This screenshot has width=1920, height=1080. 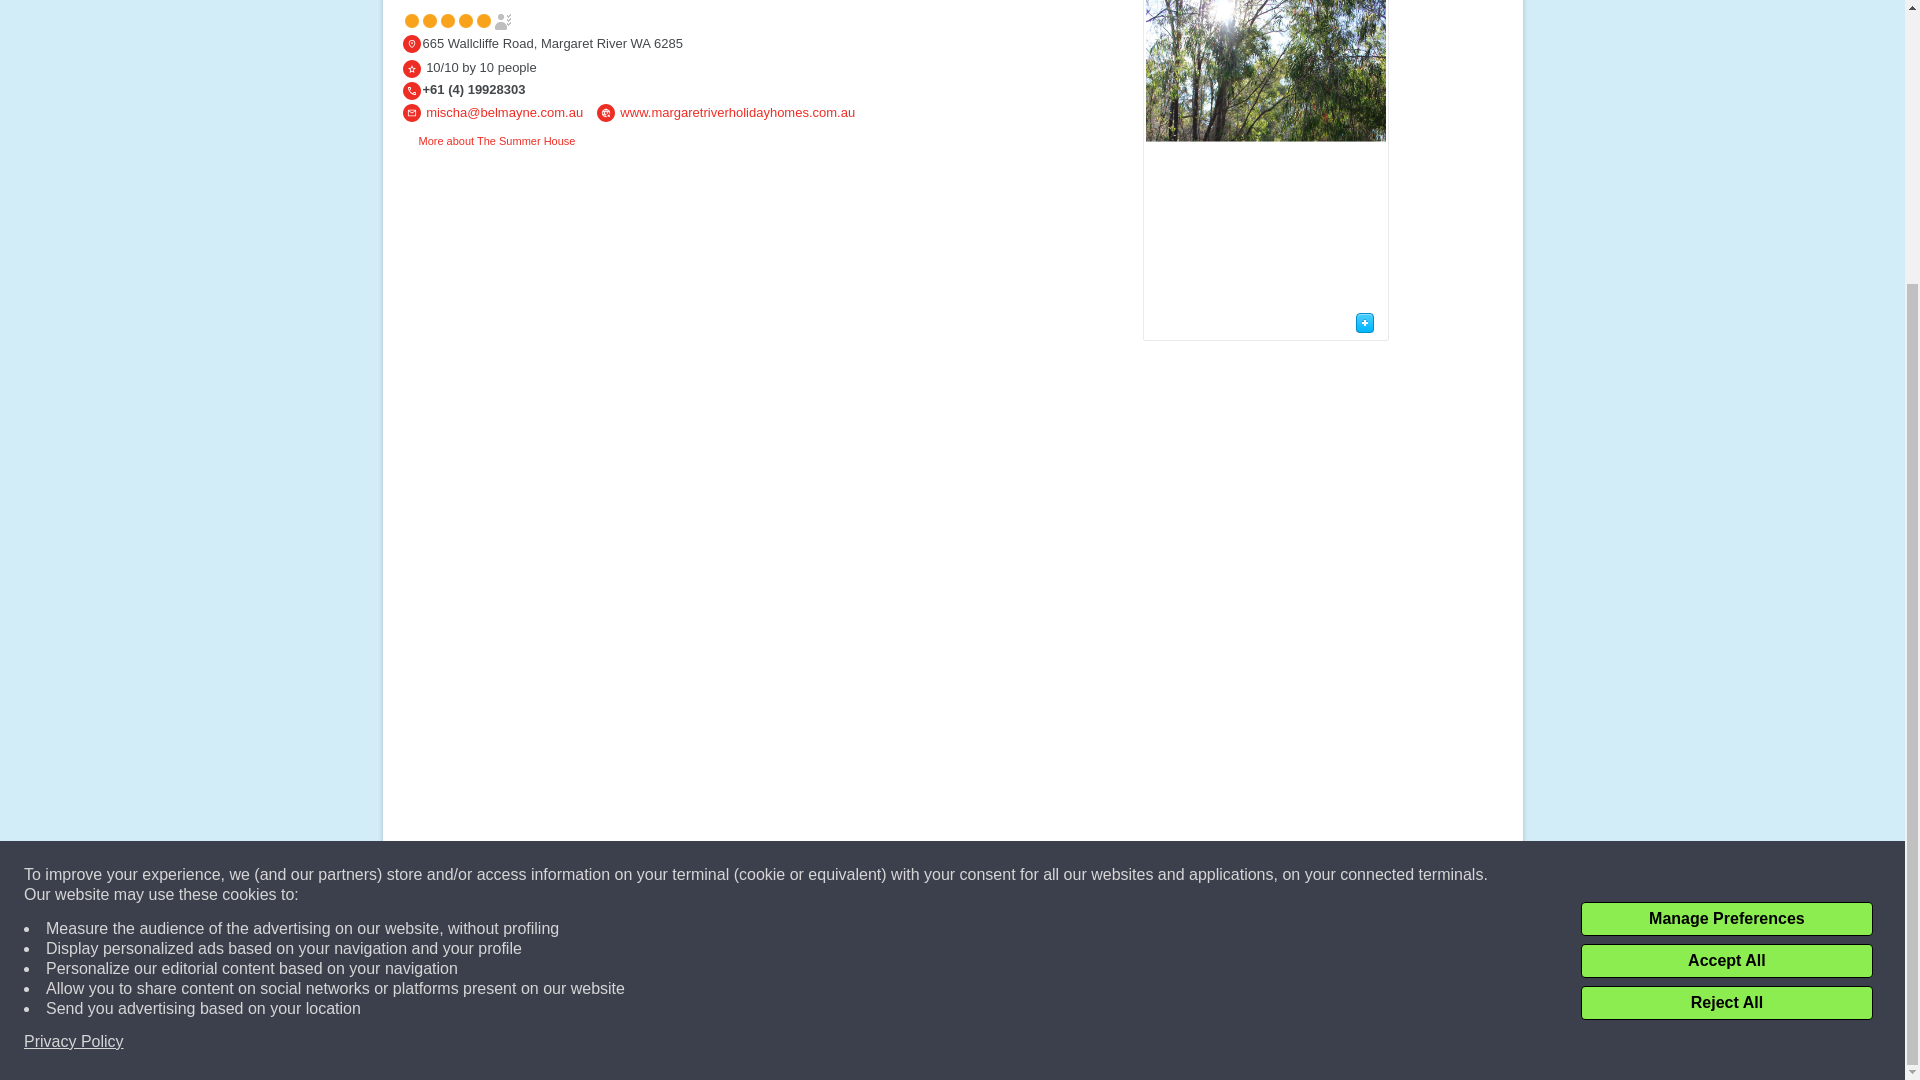 What do you see at coordinates (410, 68) in the screenshot?
I see `Rating` at bounding box center [410, 68].